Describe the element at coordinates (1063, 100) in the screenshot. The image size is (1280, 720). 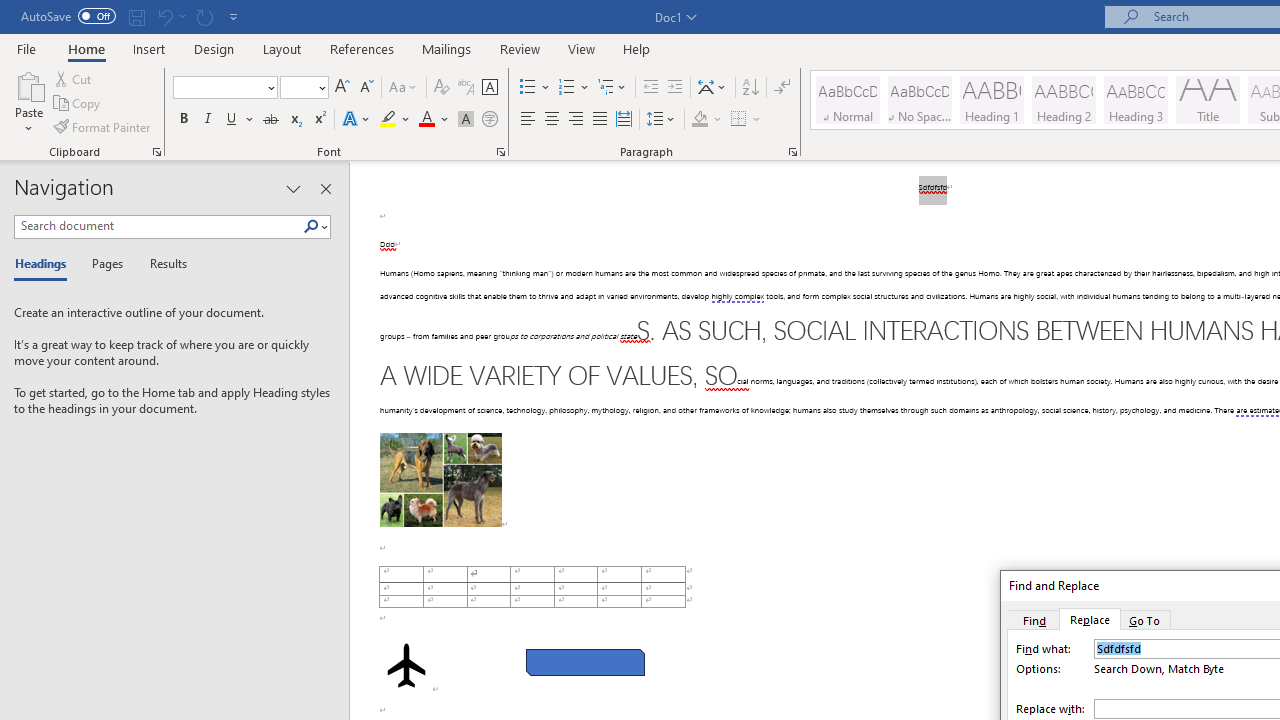
I see `Heading 2` at that location.